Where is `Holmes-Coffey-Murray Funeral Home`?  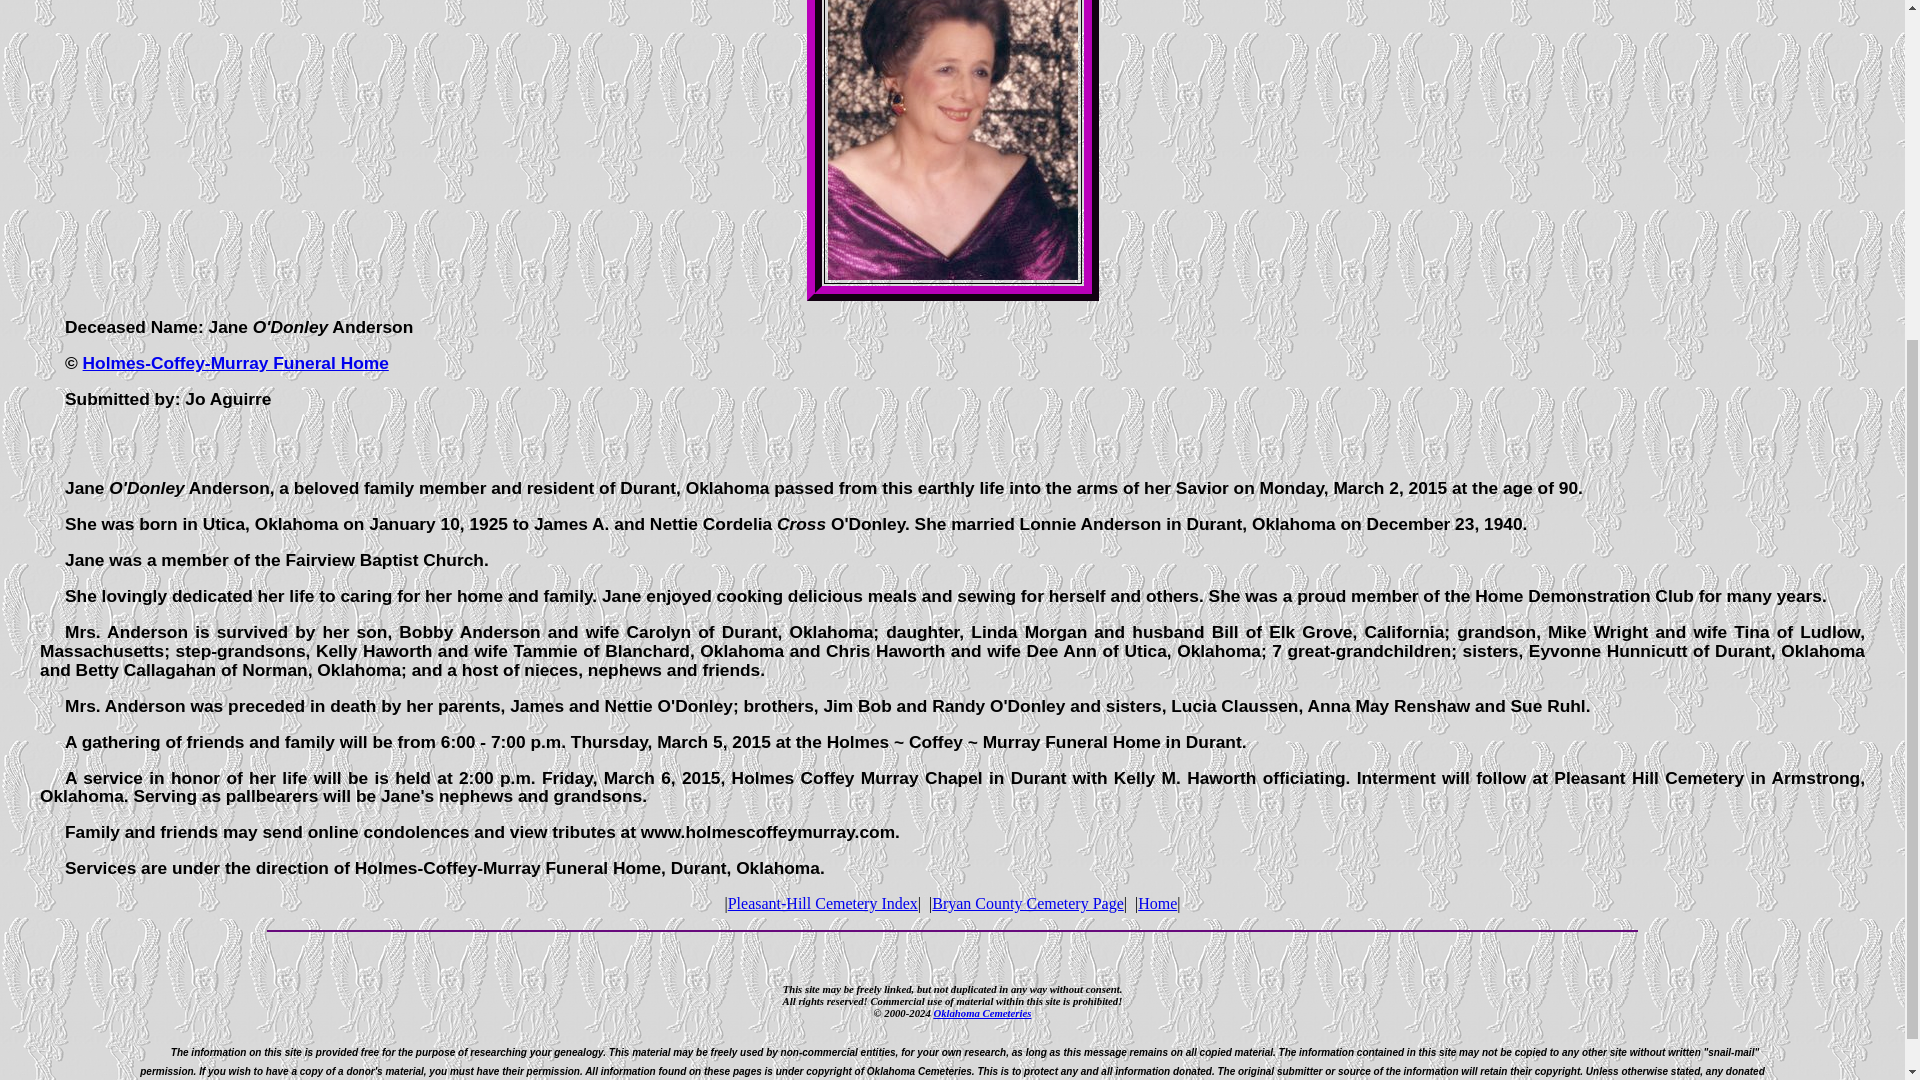
Holmes-Coffey-Murray Funeral Home is located at coordinates (236, 362).